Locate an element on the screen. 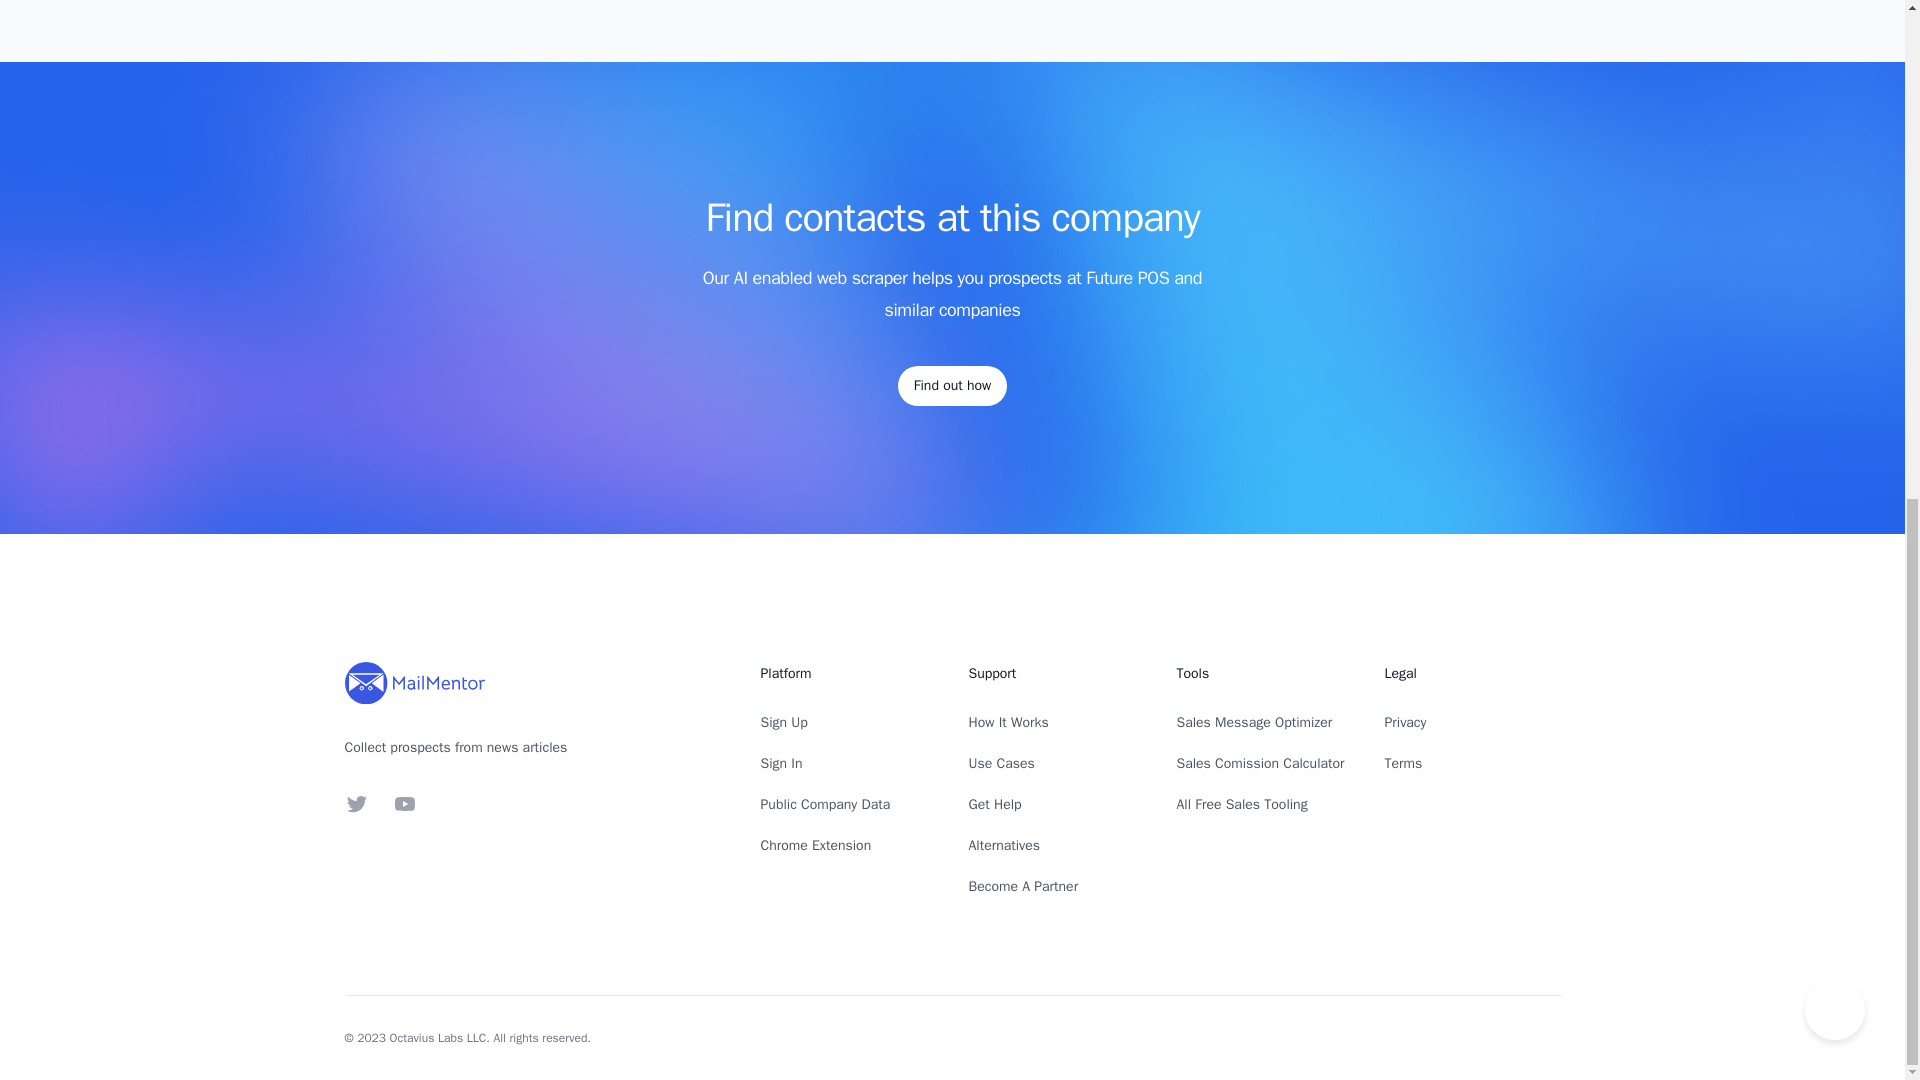  Octavius Labs LLC is located at coordinates (438, 1038).